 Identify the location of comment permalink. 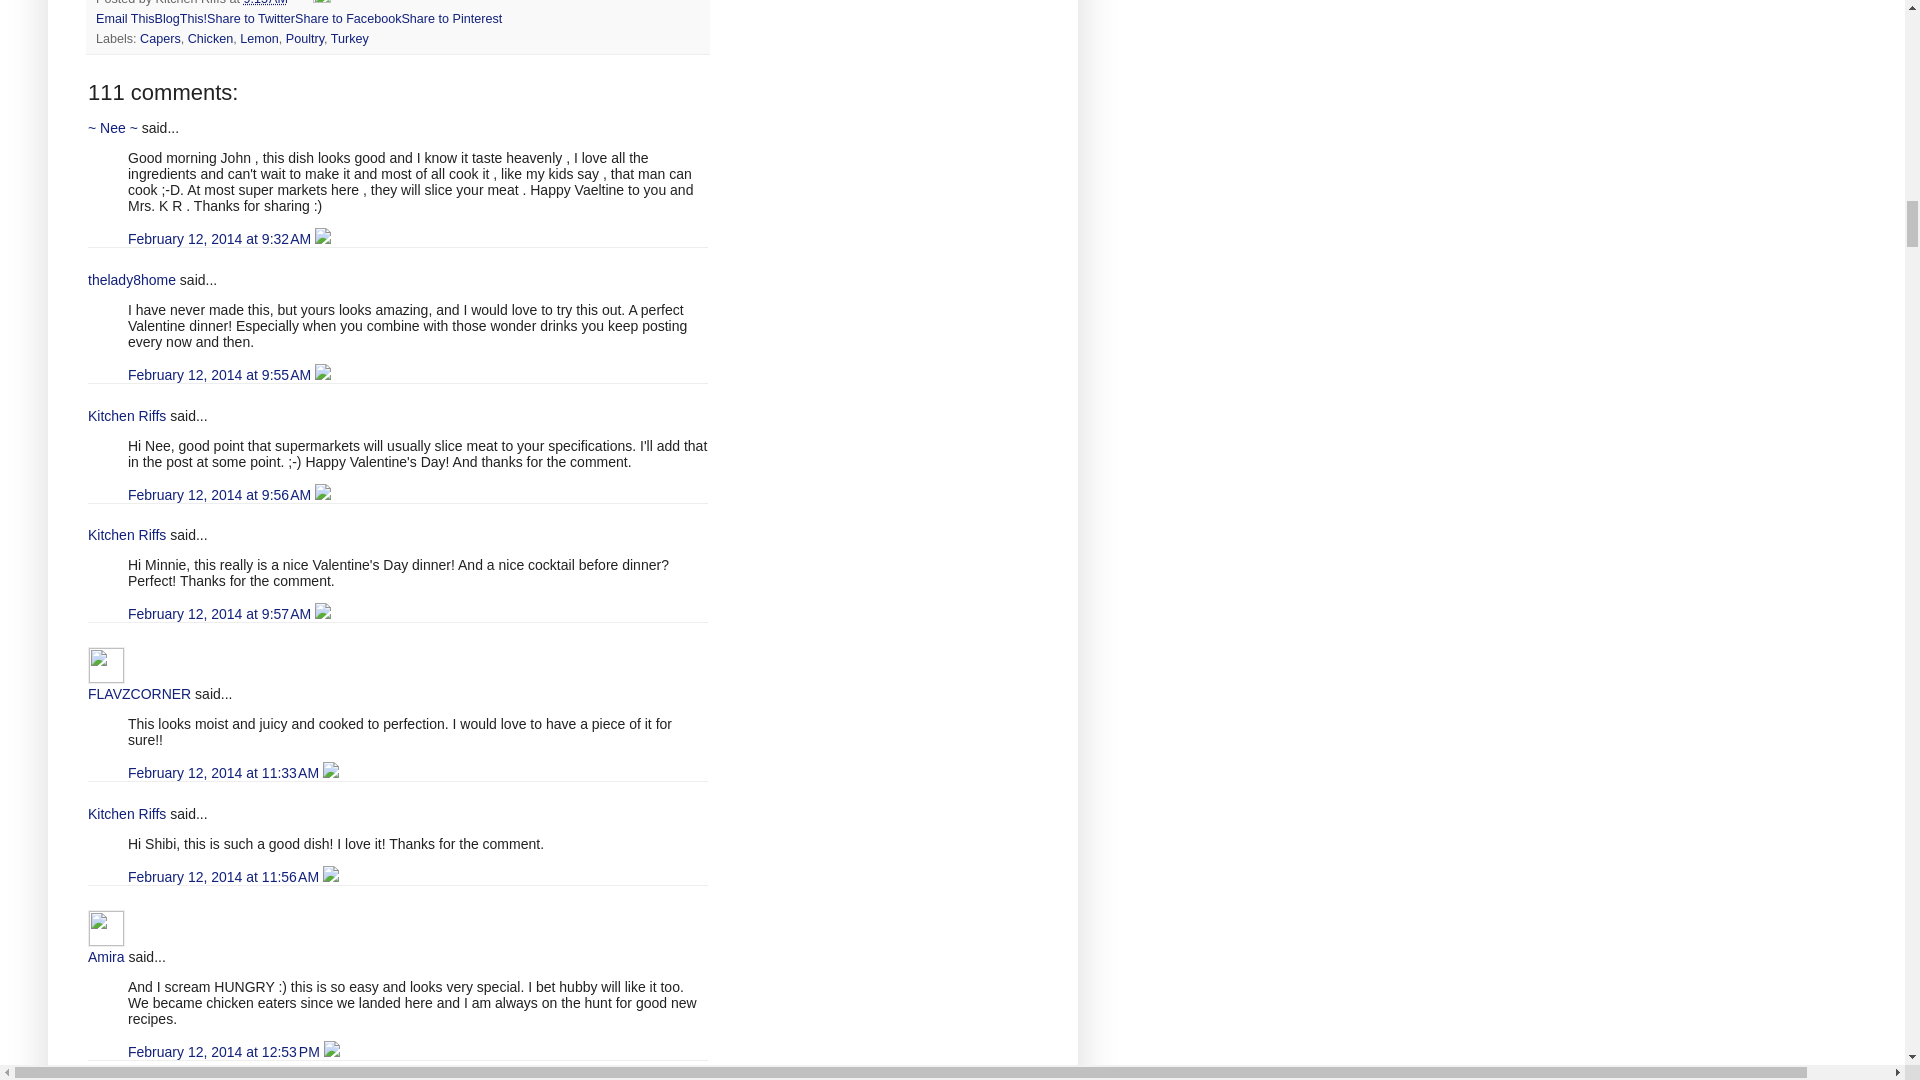
(221, 239).